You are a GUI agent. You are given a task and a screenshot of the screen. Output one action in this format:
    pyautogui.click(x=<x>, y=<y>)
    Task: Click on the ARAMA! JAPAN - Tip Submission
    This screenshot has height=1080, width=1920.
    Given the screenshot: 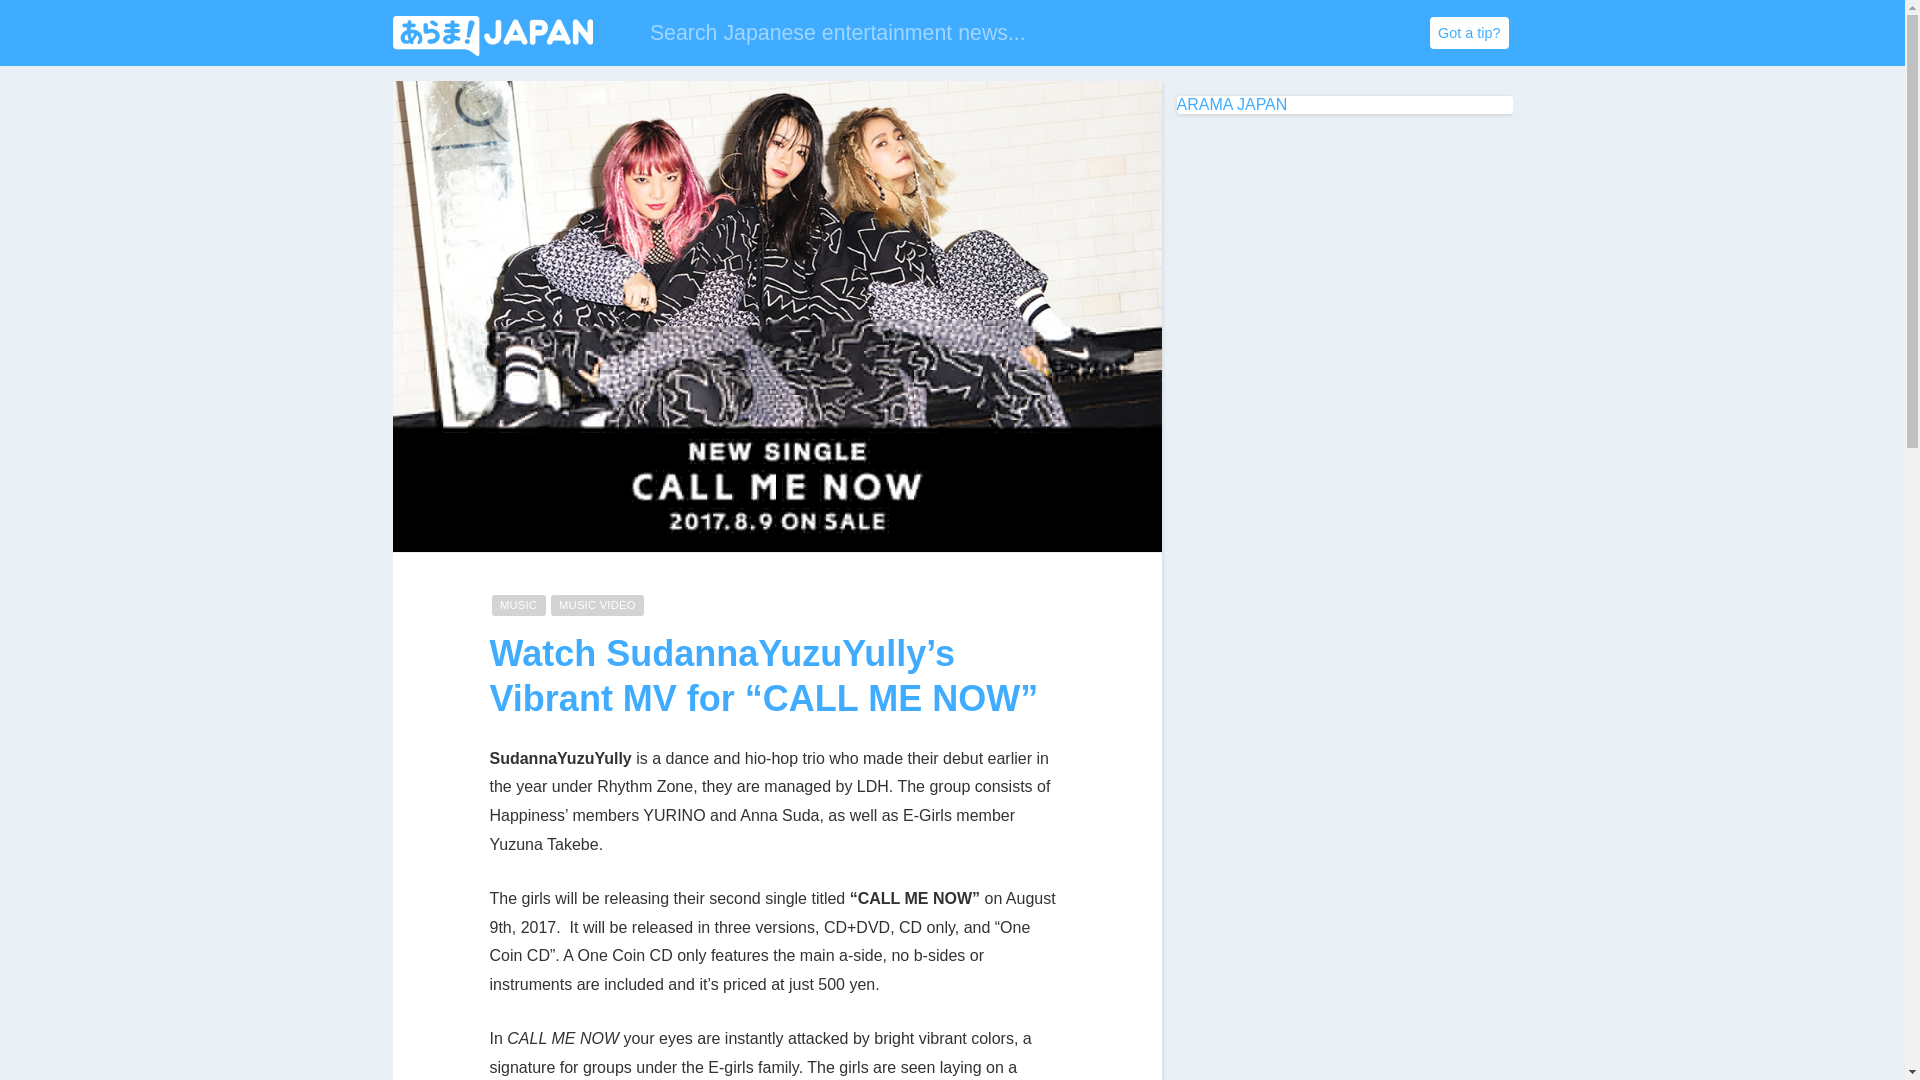 What is the action you would take?
    pyautogui.click(x=1468, y=32)
    